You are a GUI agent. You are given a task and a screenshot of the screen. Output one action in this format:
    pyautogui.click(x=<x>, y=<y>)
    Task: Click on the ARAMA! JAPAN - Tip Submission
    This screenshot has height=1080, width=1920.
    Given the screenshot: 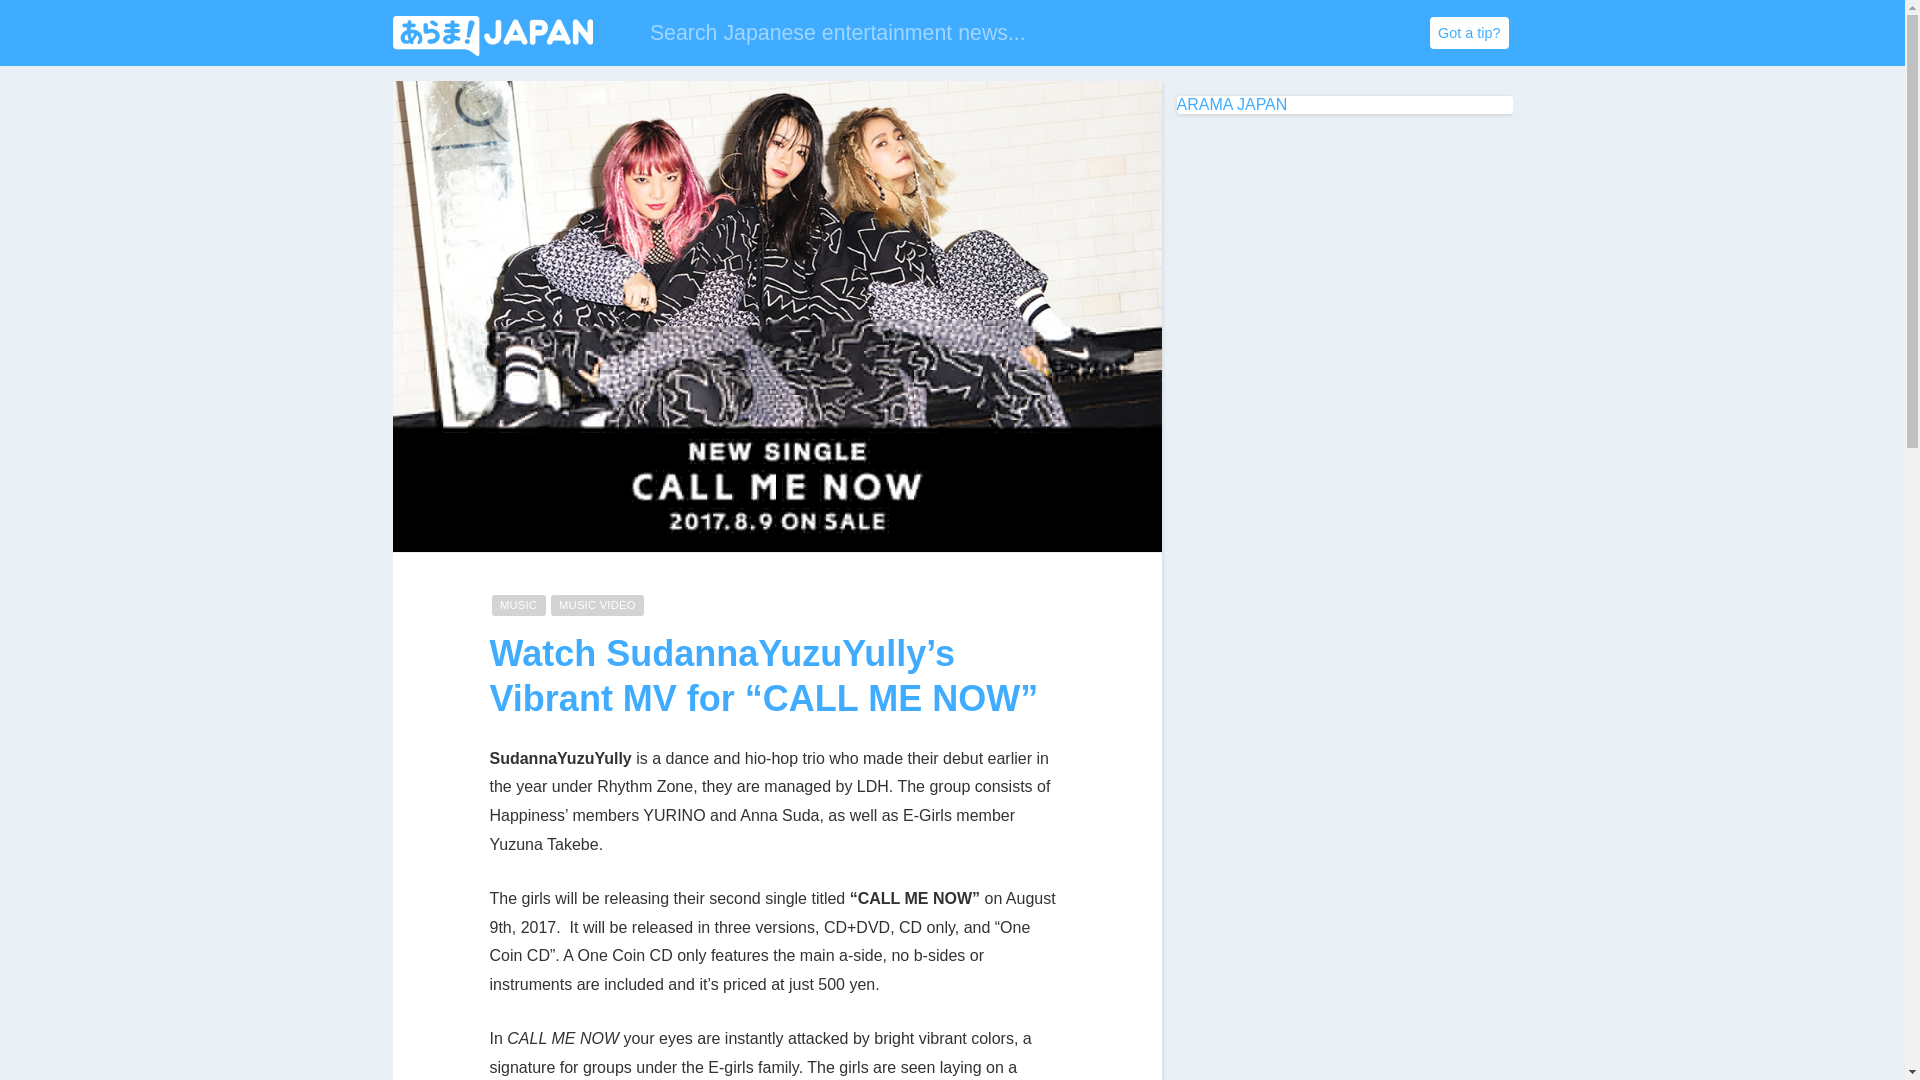 What is the action you would take?
    pyautogui.click(x=1468, y=32)
    